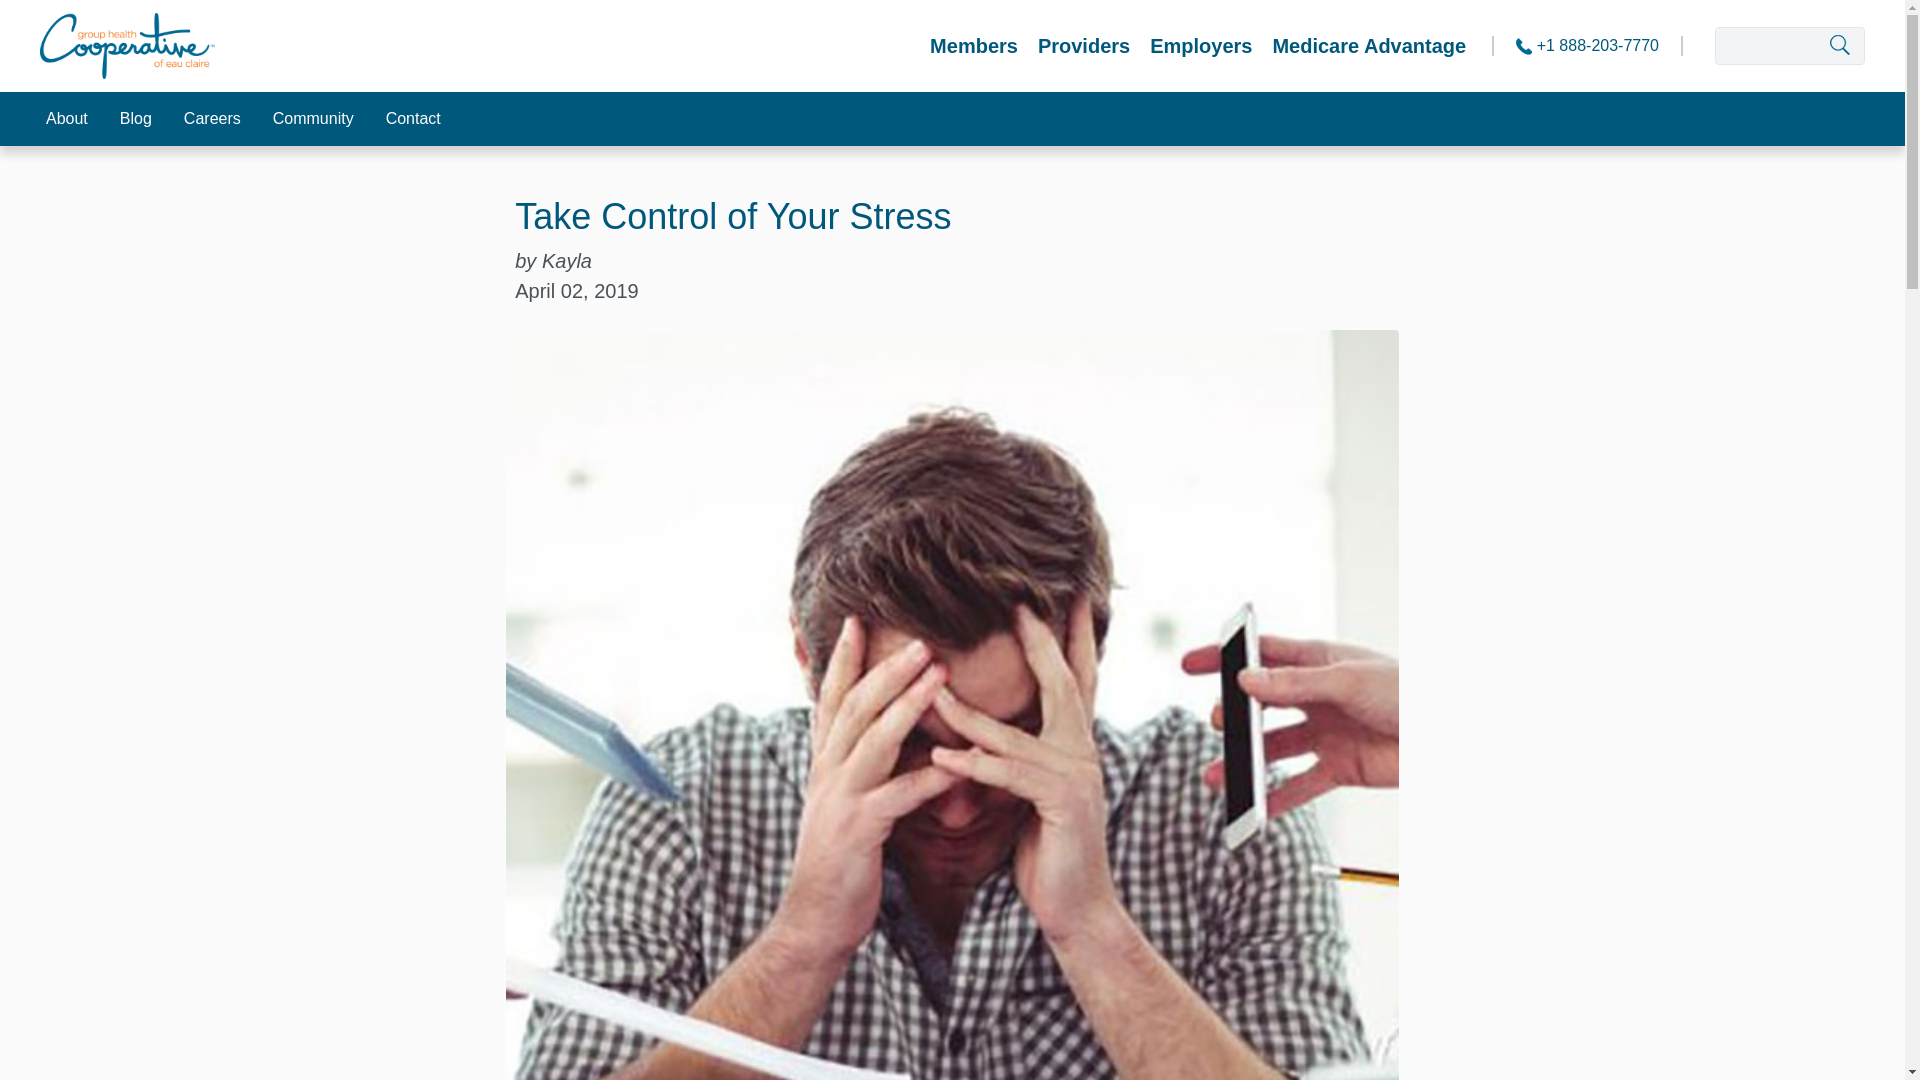 The height and width of the screenshot is (1080, 1920). I want to click on About, so click(66, 118).